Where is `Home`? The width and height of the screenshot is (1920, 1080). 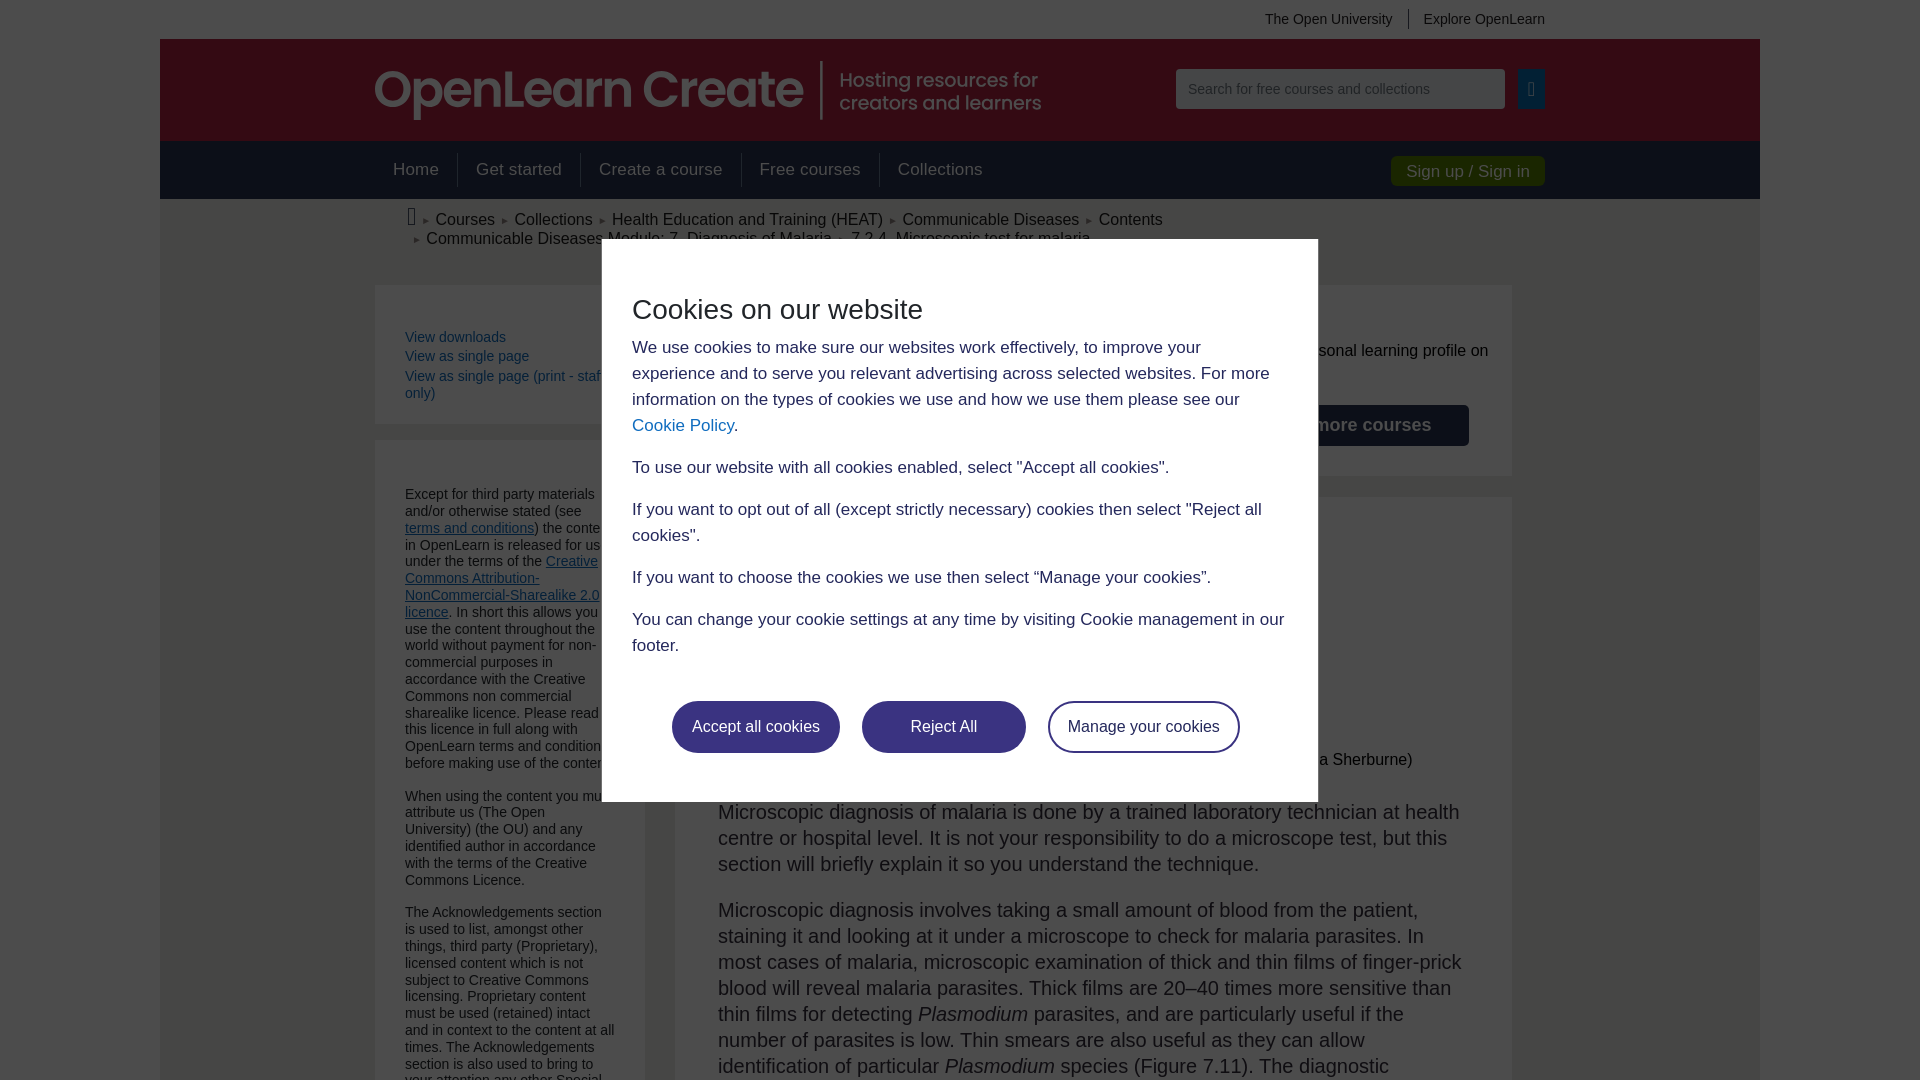 Home is located at coordinates (415, 170).